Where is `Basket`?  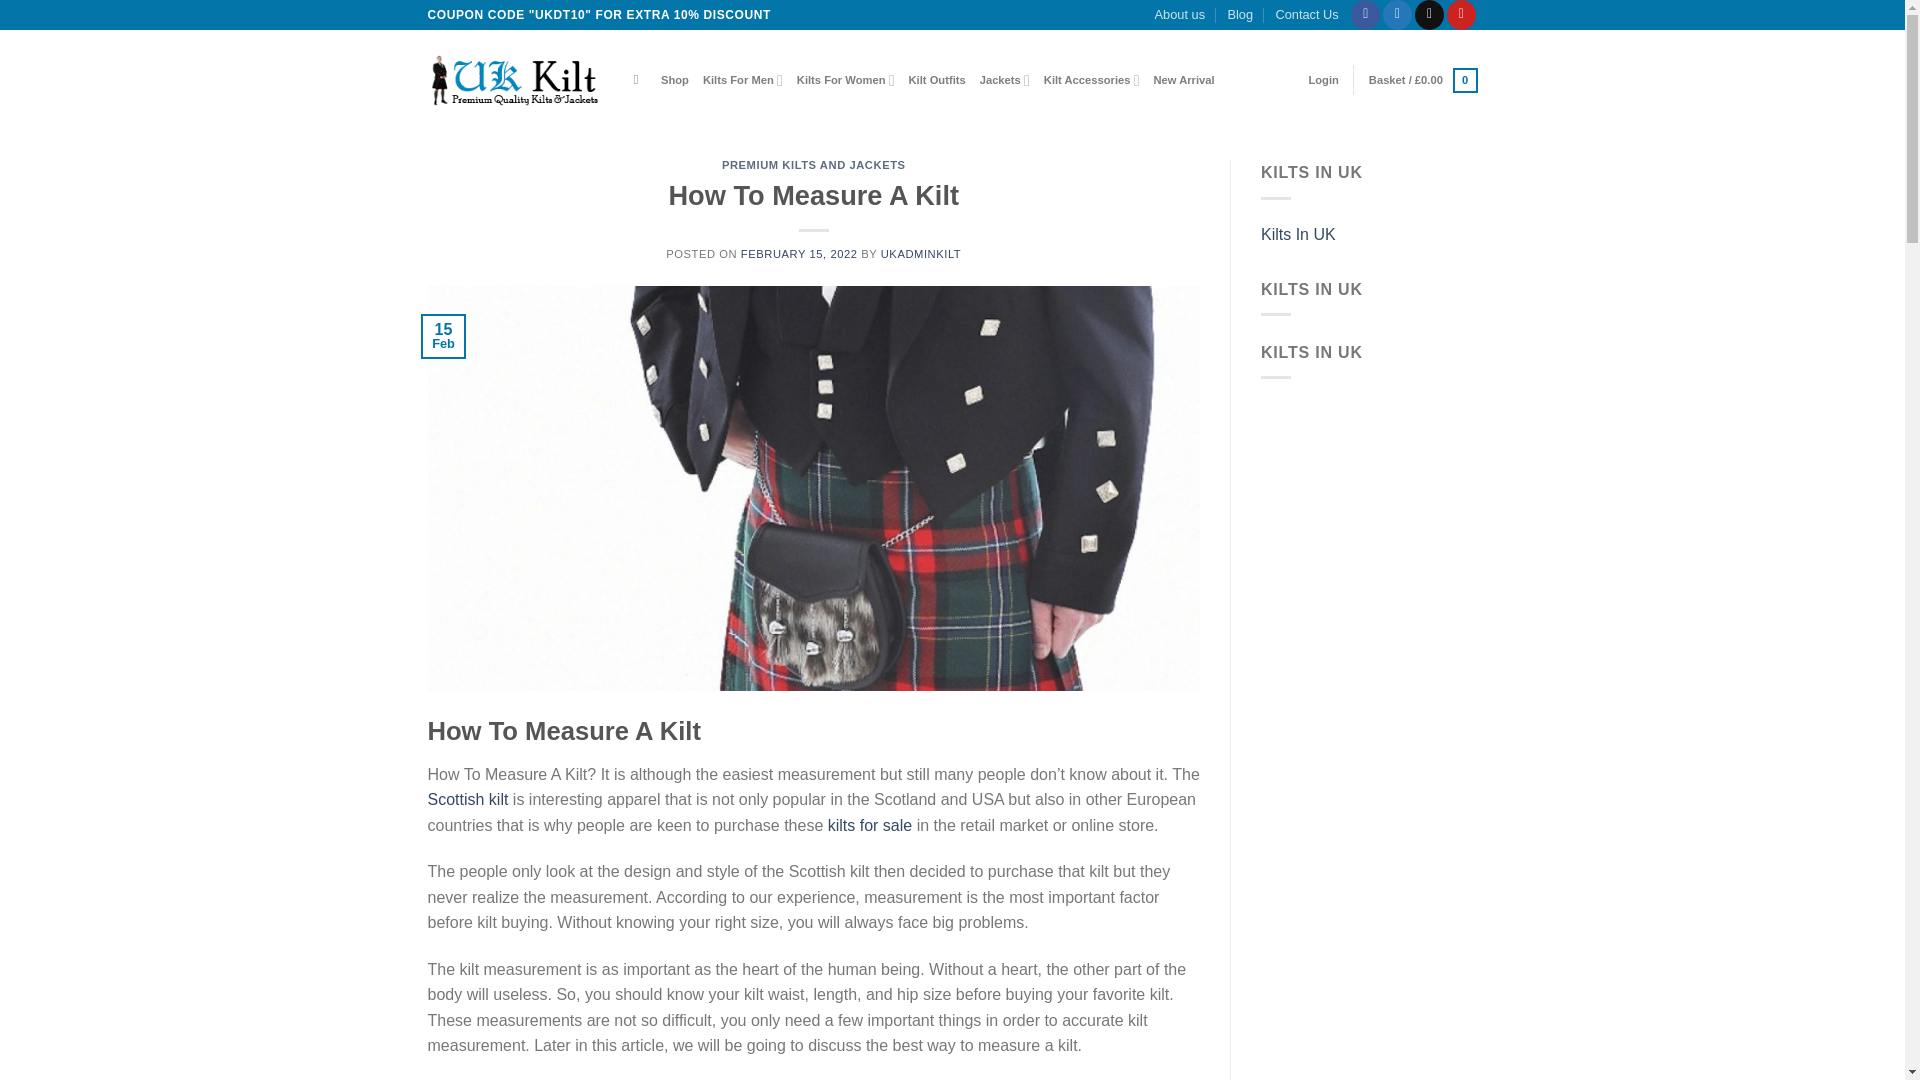
Basket is located at coordinates (1423, 80).